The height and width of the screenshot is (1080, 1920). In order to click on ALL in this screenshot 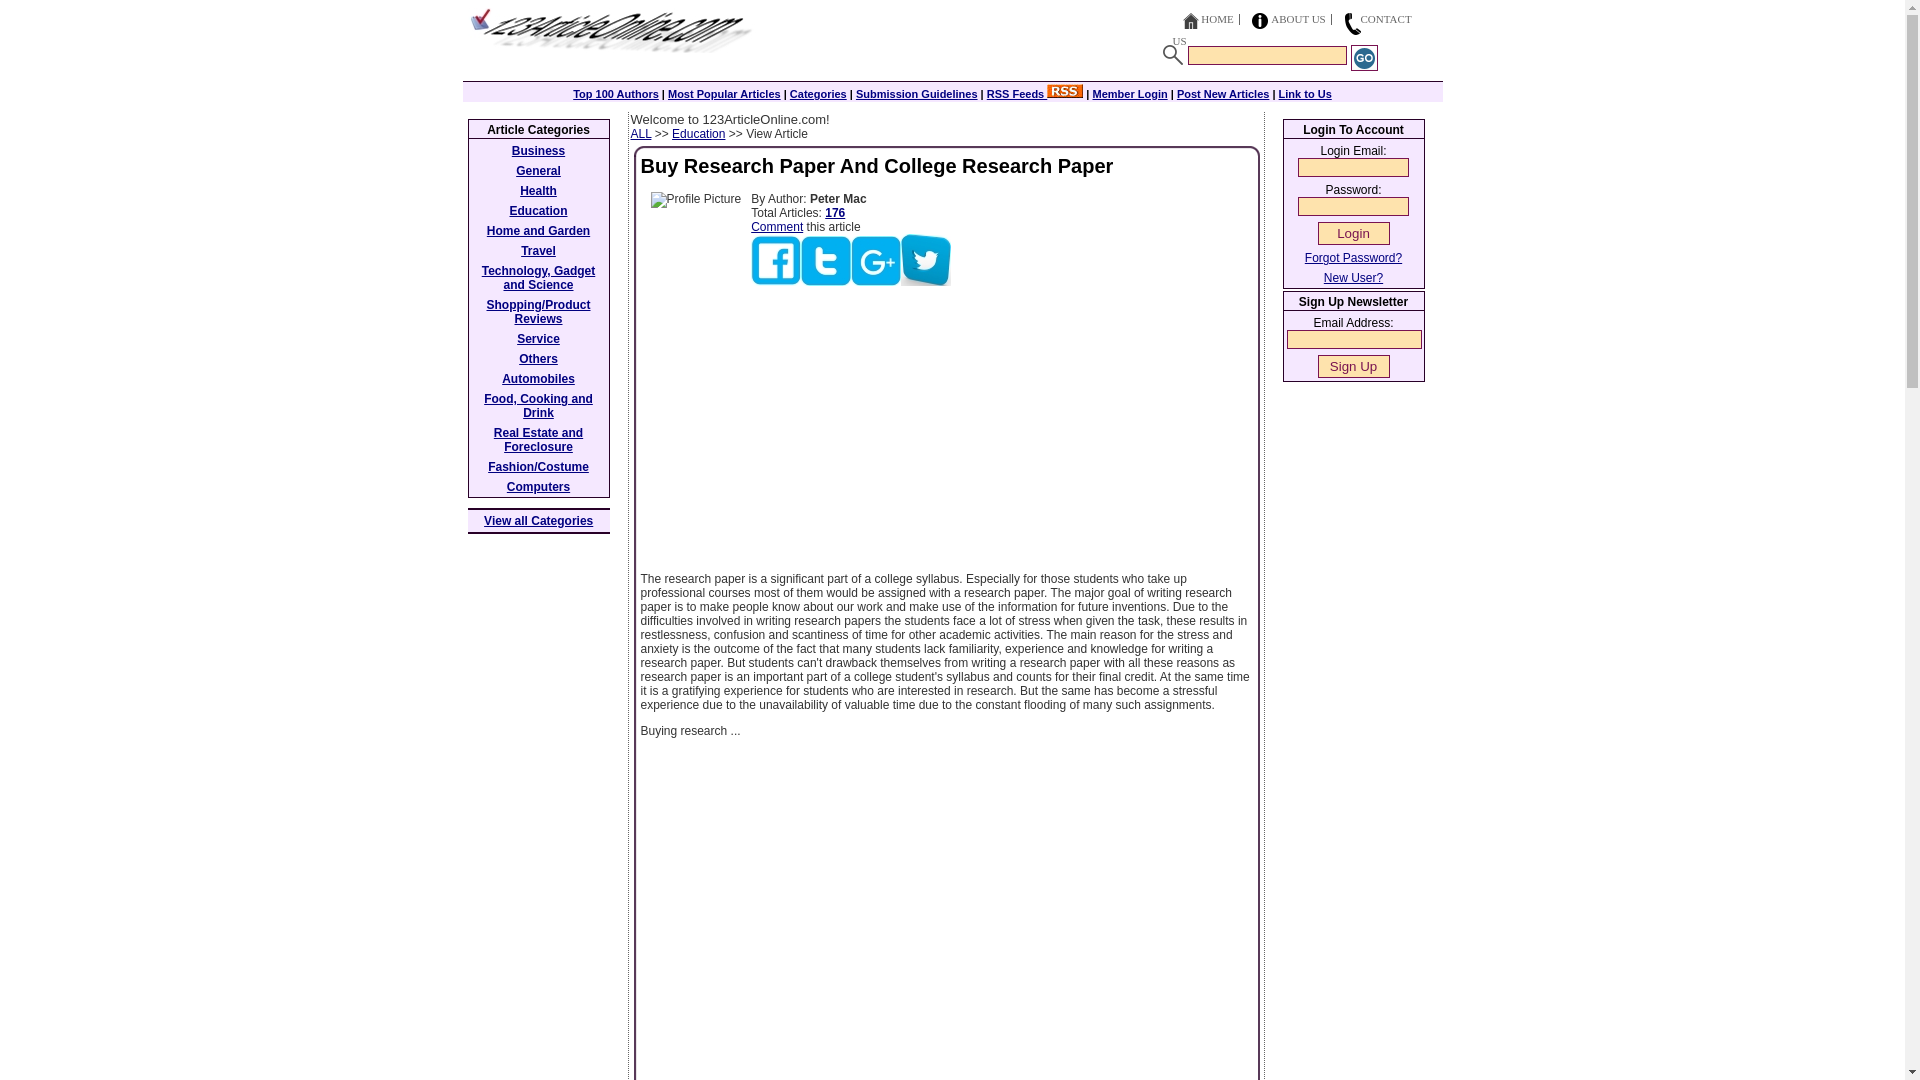, I will do `click(640, 134)`.